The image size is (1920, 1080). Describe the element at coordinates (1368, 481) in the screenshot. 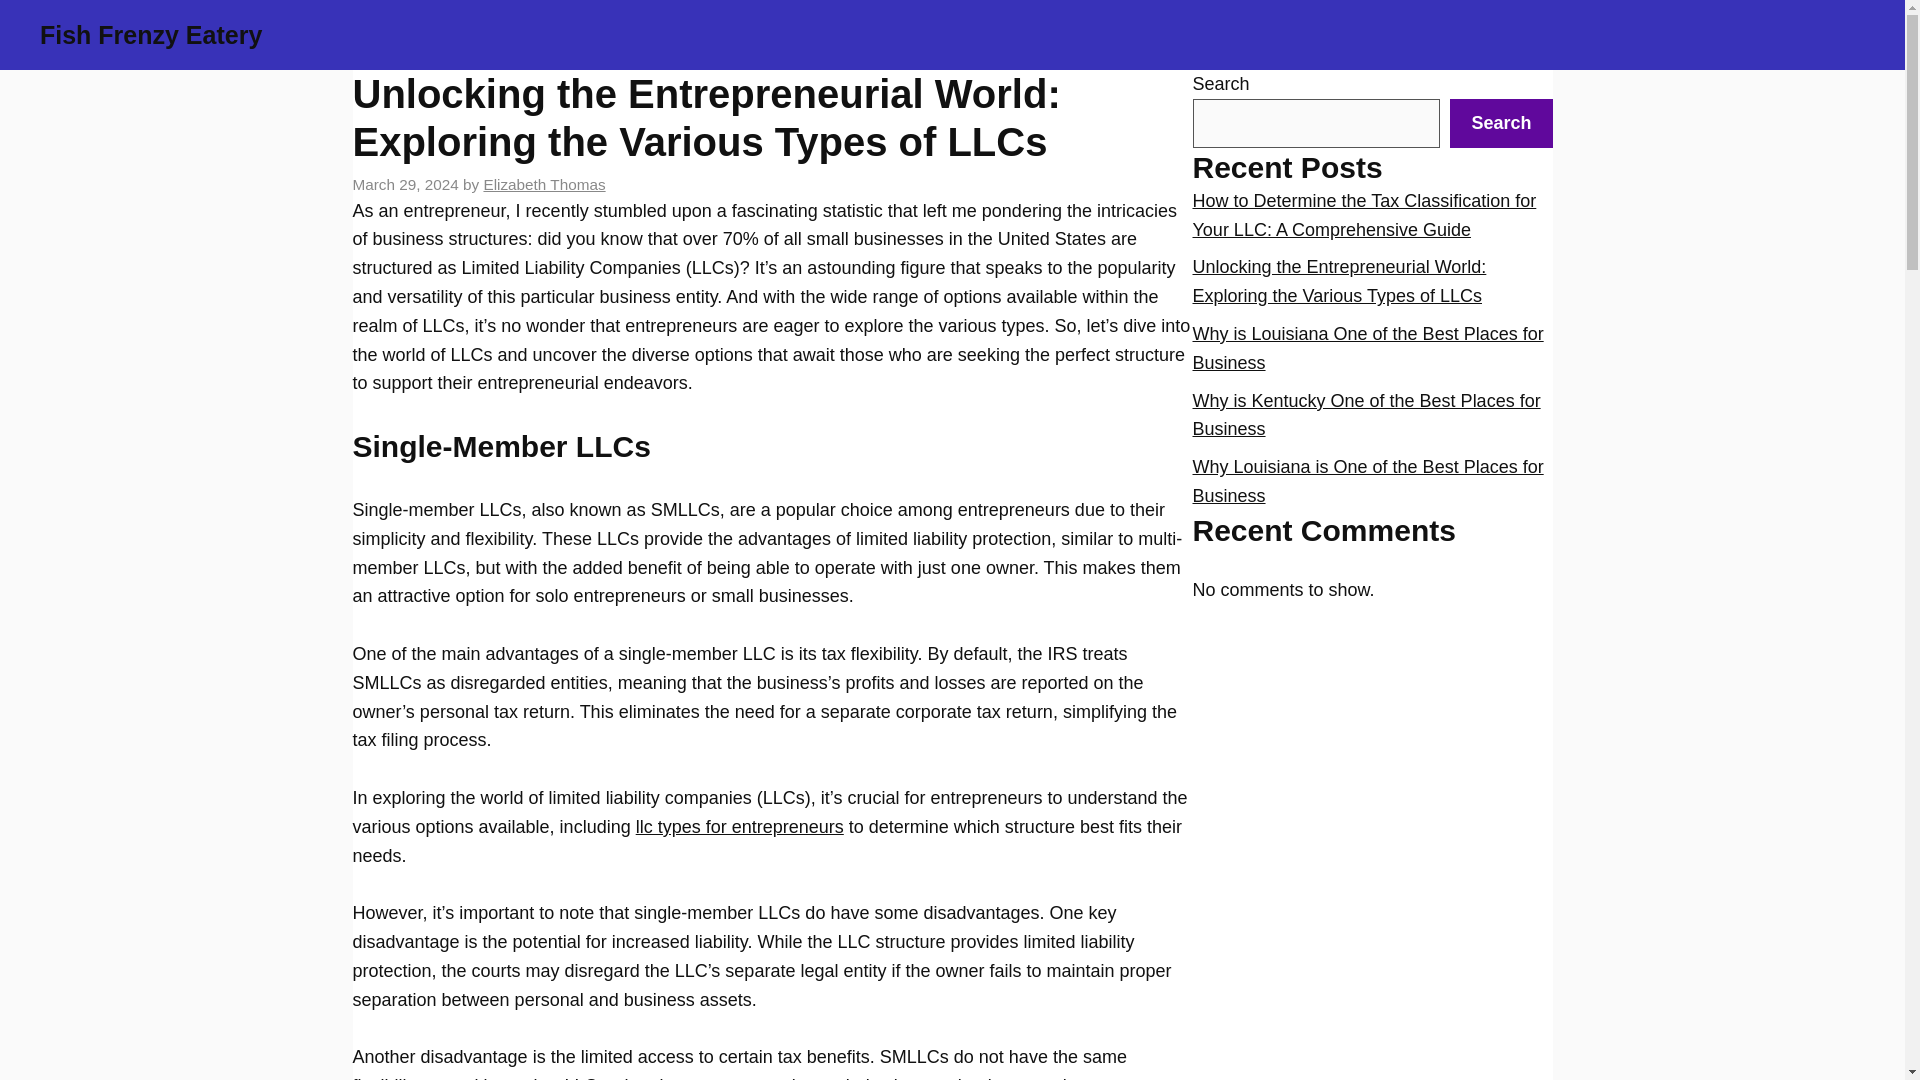

I see `Why Louisiana is One of the Best Places for Business` at that location.